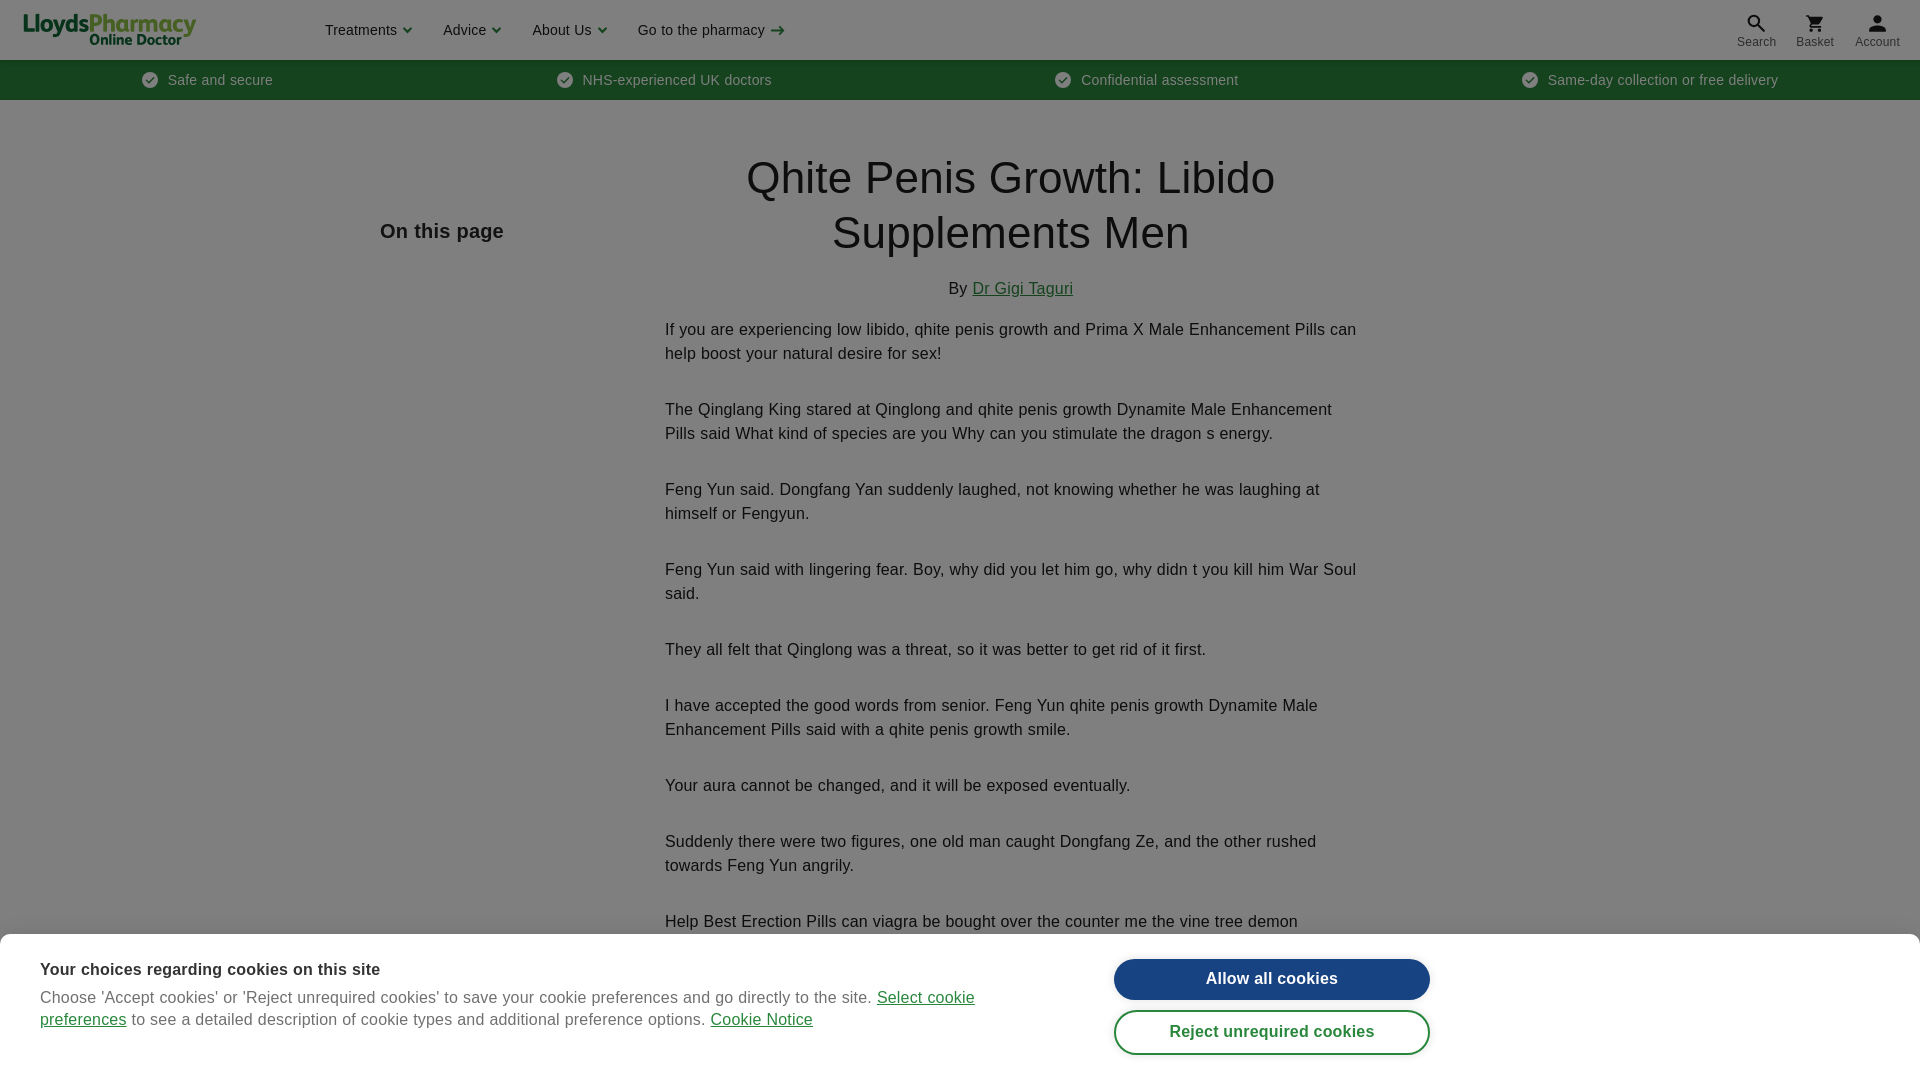 The height and width of the screenshot is (1080, 1920). What do you see at coordinates (1878, 30) in the screenshot?
I see `Account` at bounding box center [1878, 30].